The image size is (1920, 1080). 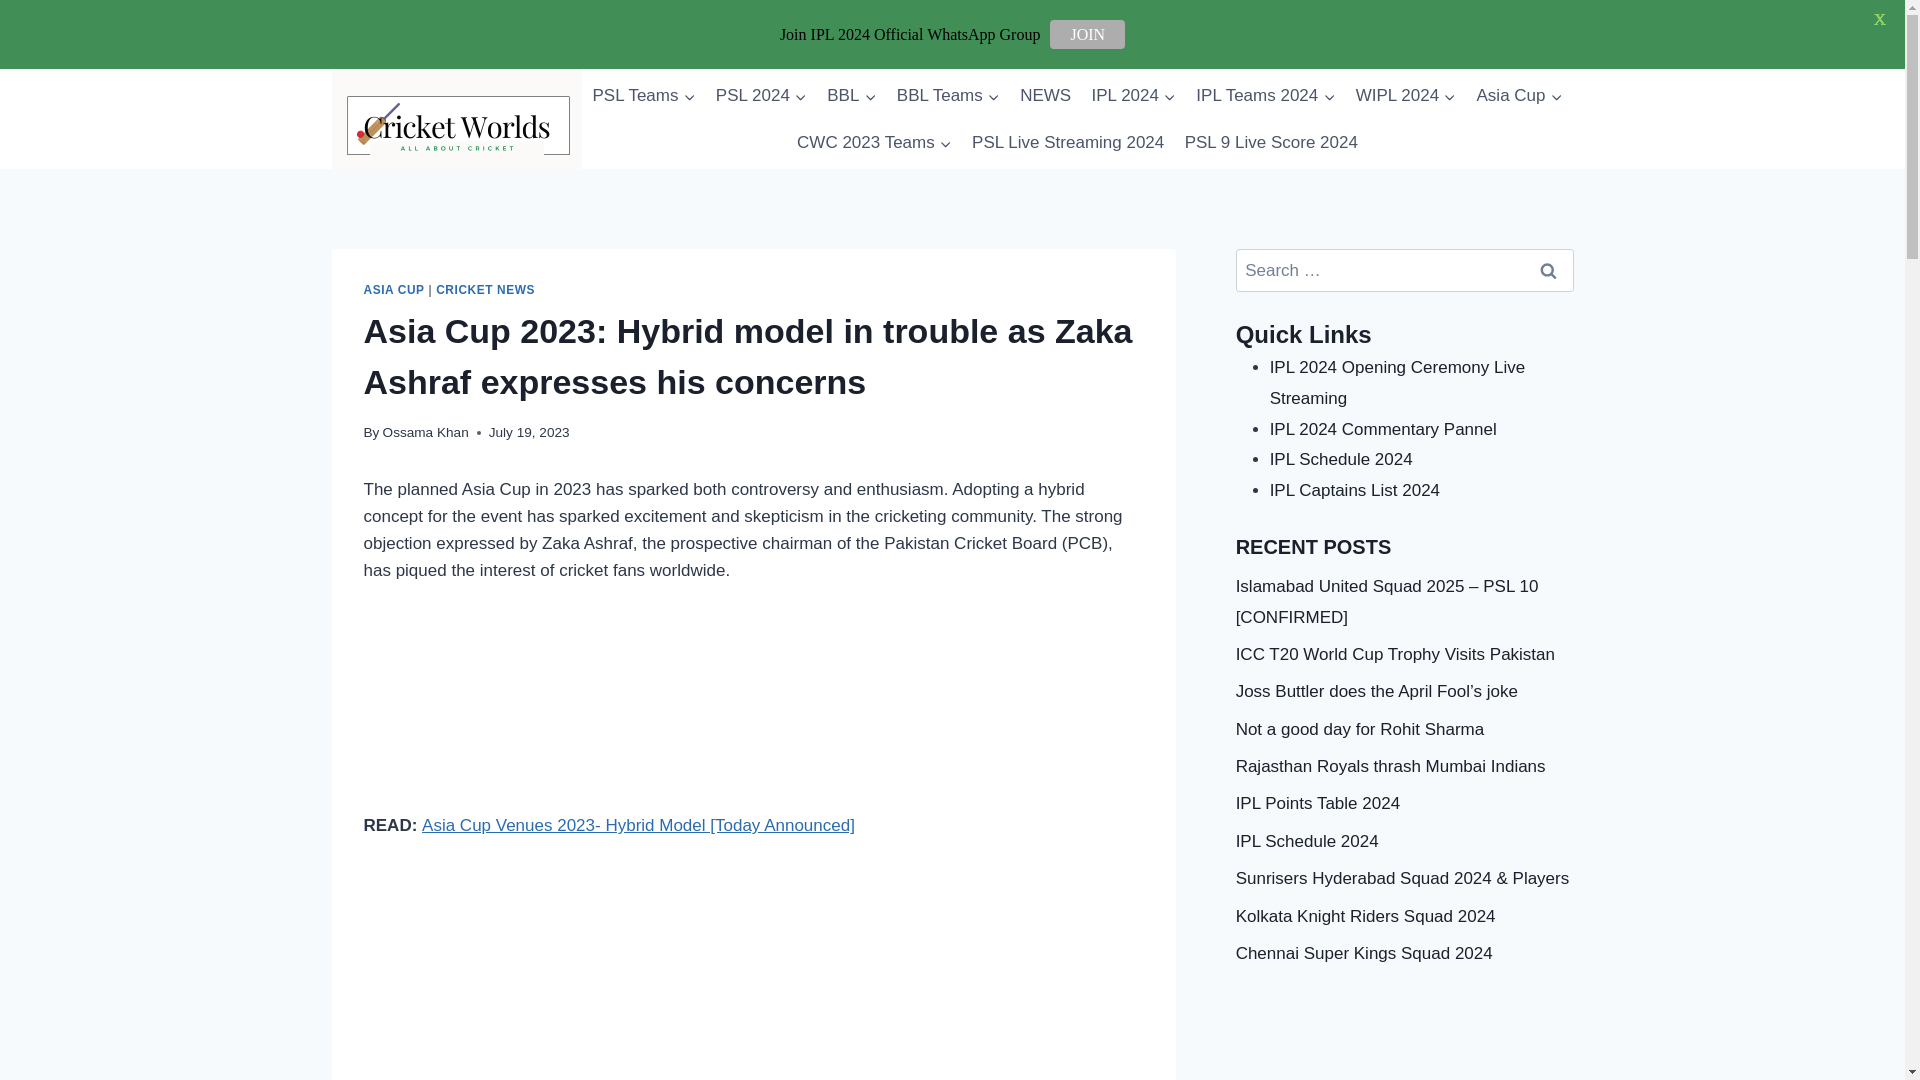 What do you see at coordinates (1549, 270) in the screenshot?
I see `Search` at bounding box center [1549, 270].